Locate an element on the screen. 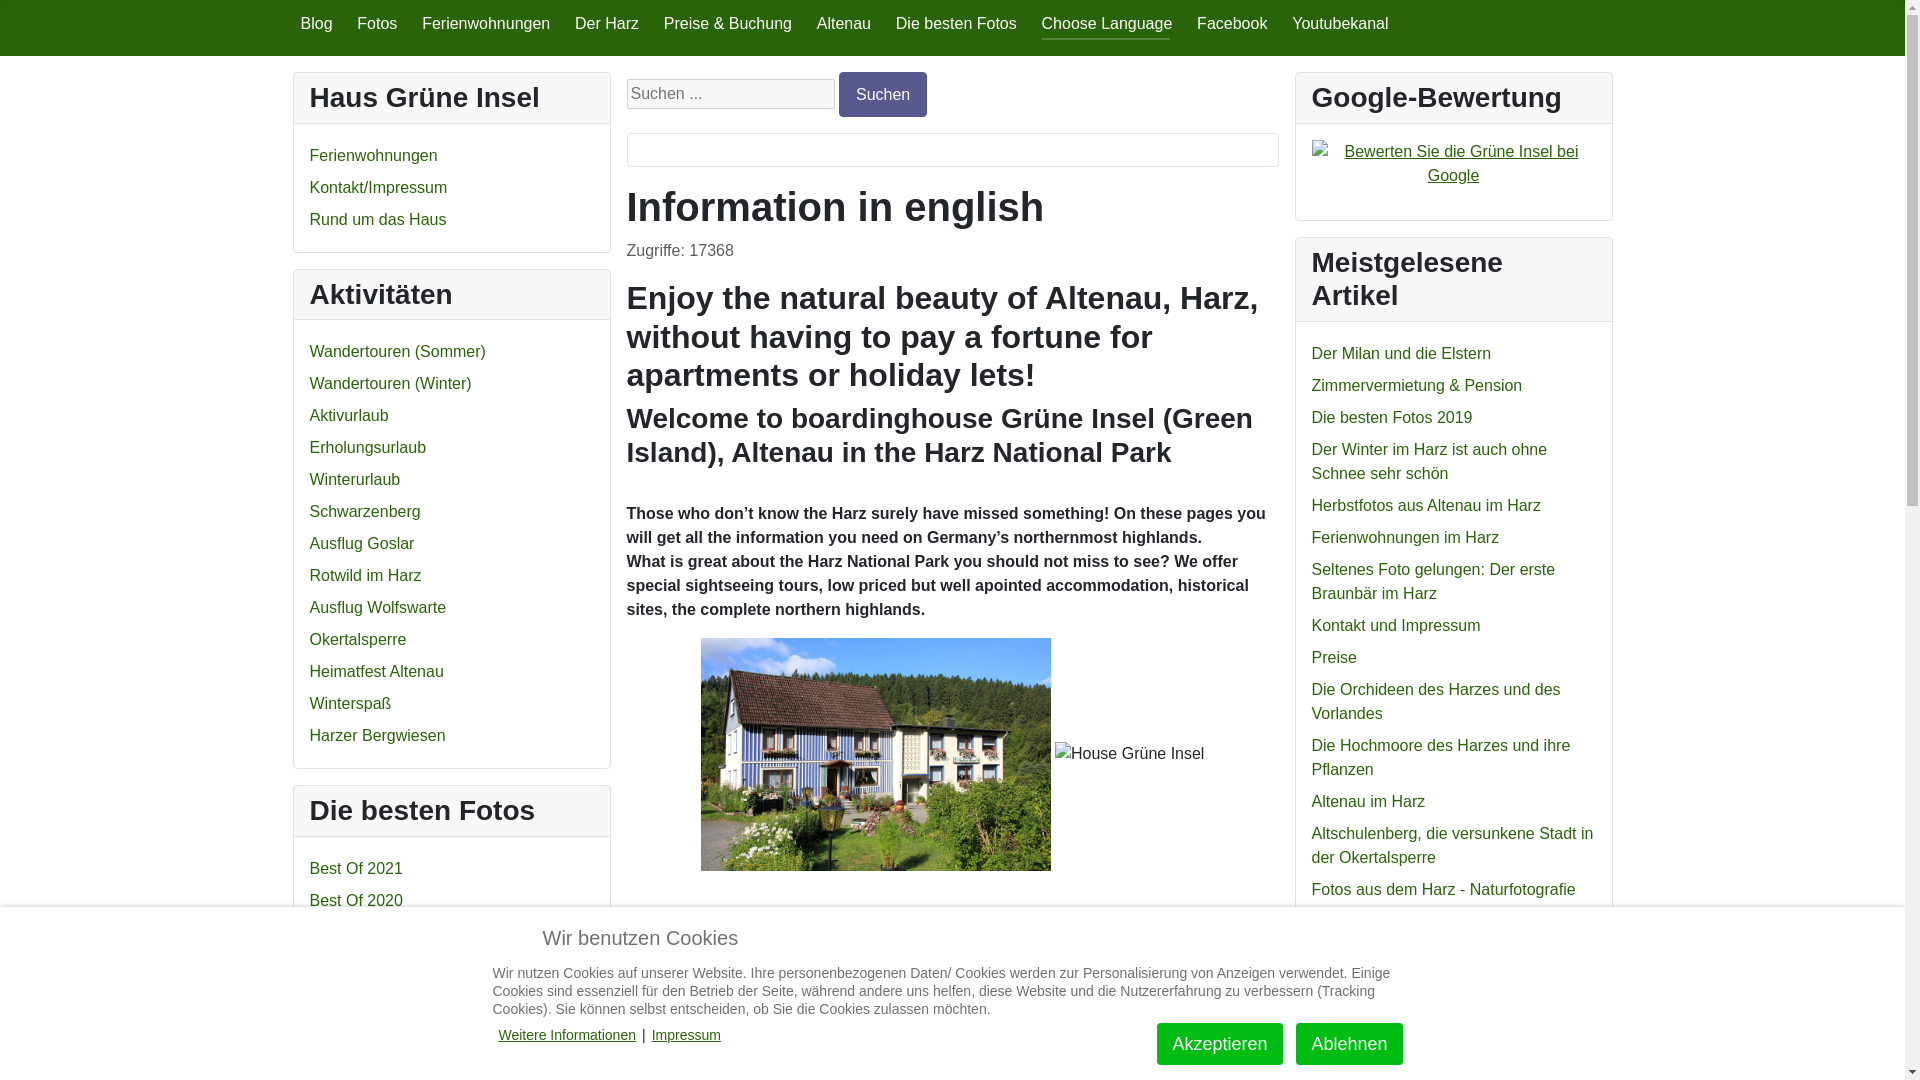 This screenshot has height=1080, width=1920. Best Of 2015 is located at coordinates (356, 1028).